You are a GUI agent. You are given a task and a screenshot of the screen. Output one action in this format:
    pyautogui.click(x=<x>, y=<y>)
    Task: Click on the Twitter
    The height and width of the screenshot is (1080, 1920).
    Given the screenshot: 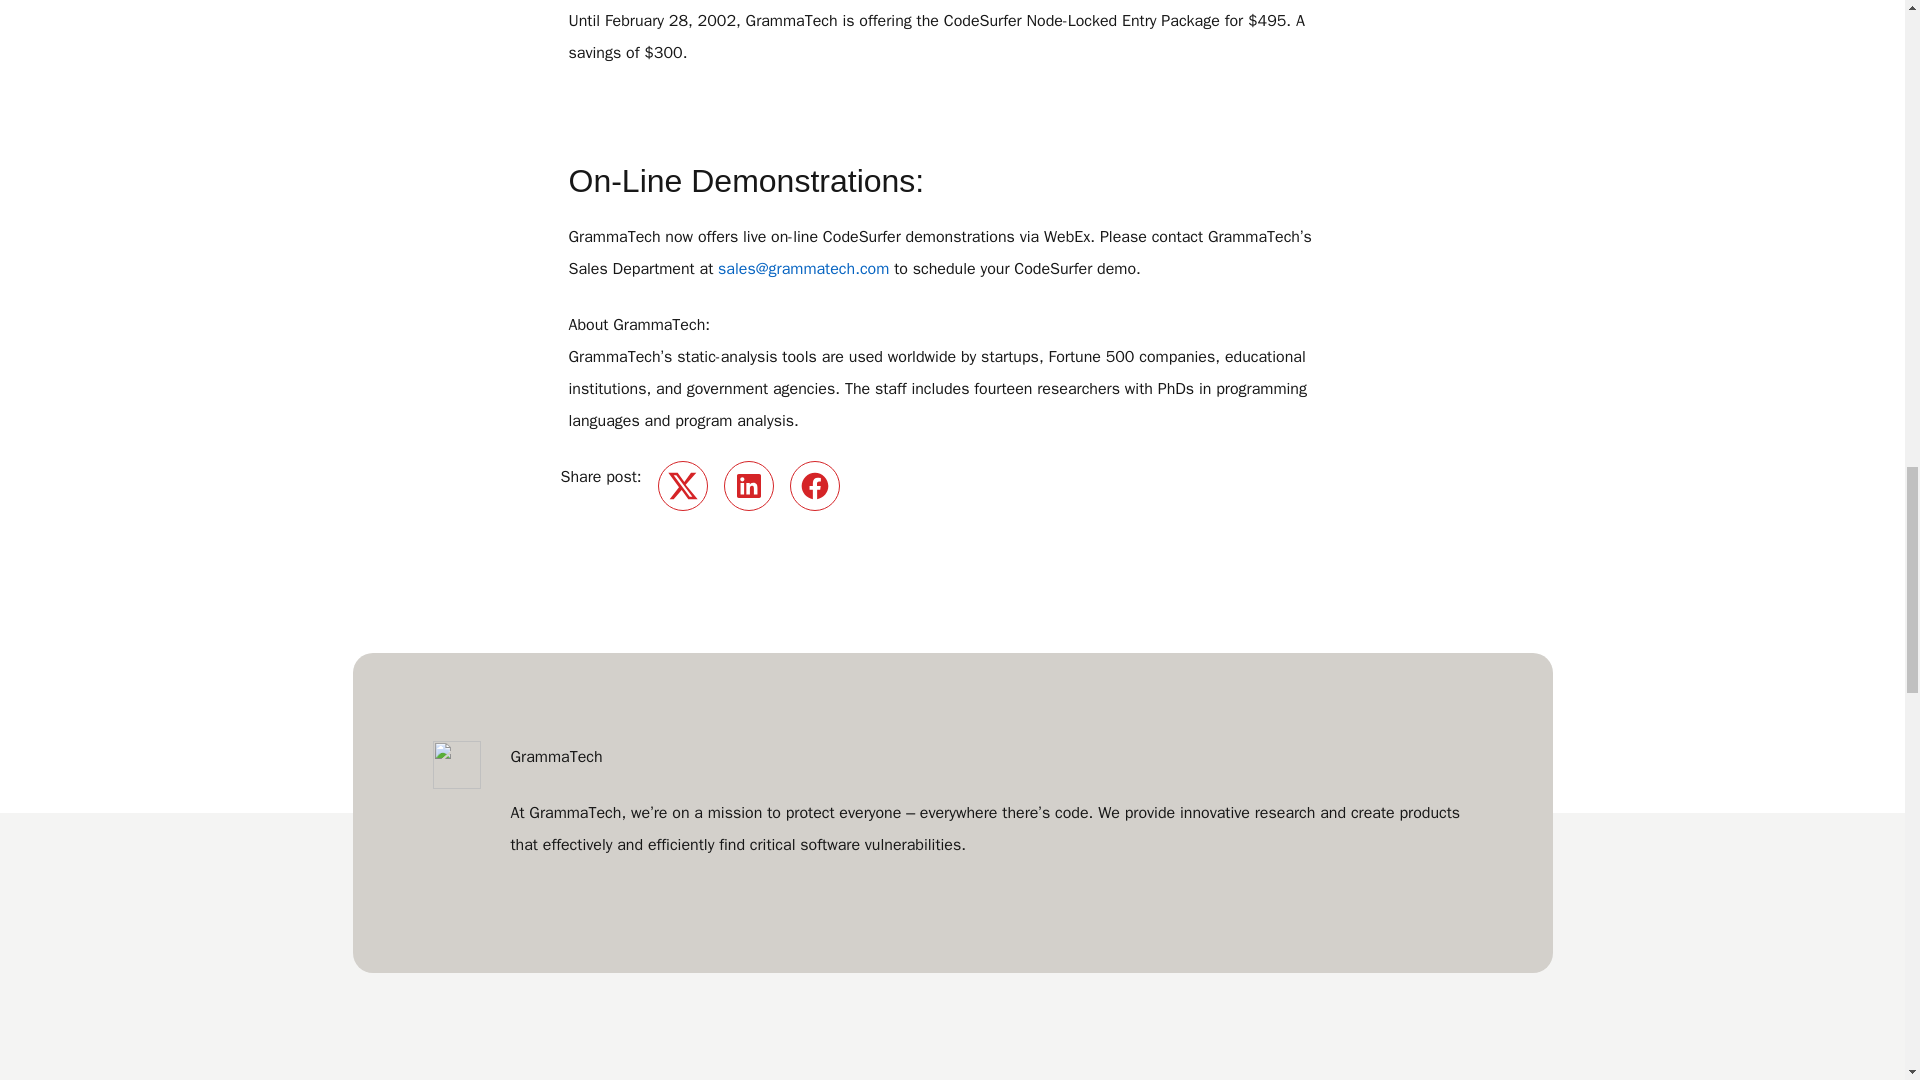 What is the action you would take?
    pyautogui.click(x=683, y=486)
    